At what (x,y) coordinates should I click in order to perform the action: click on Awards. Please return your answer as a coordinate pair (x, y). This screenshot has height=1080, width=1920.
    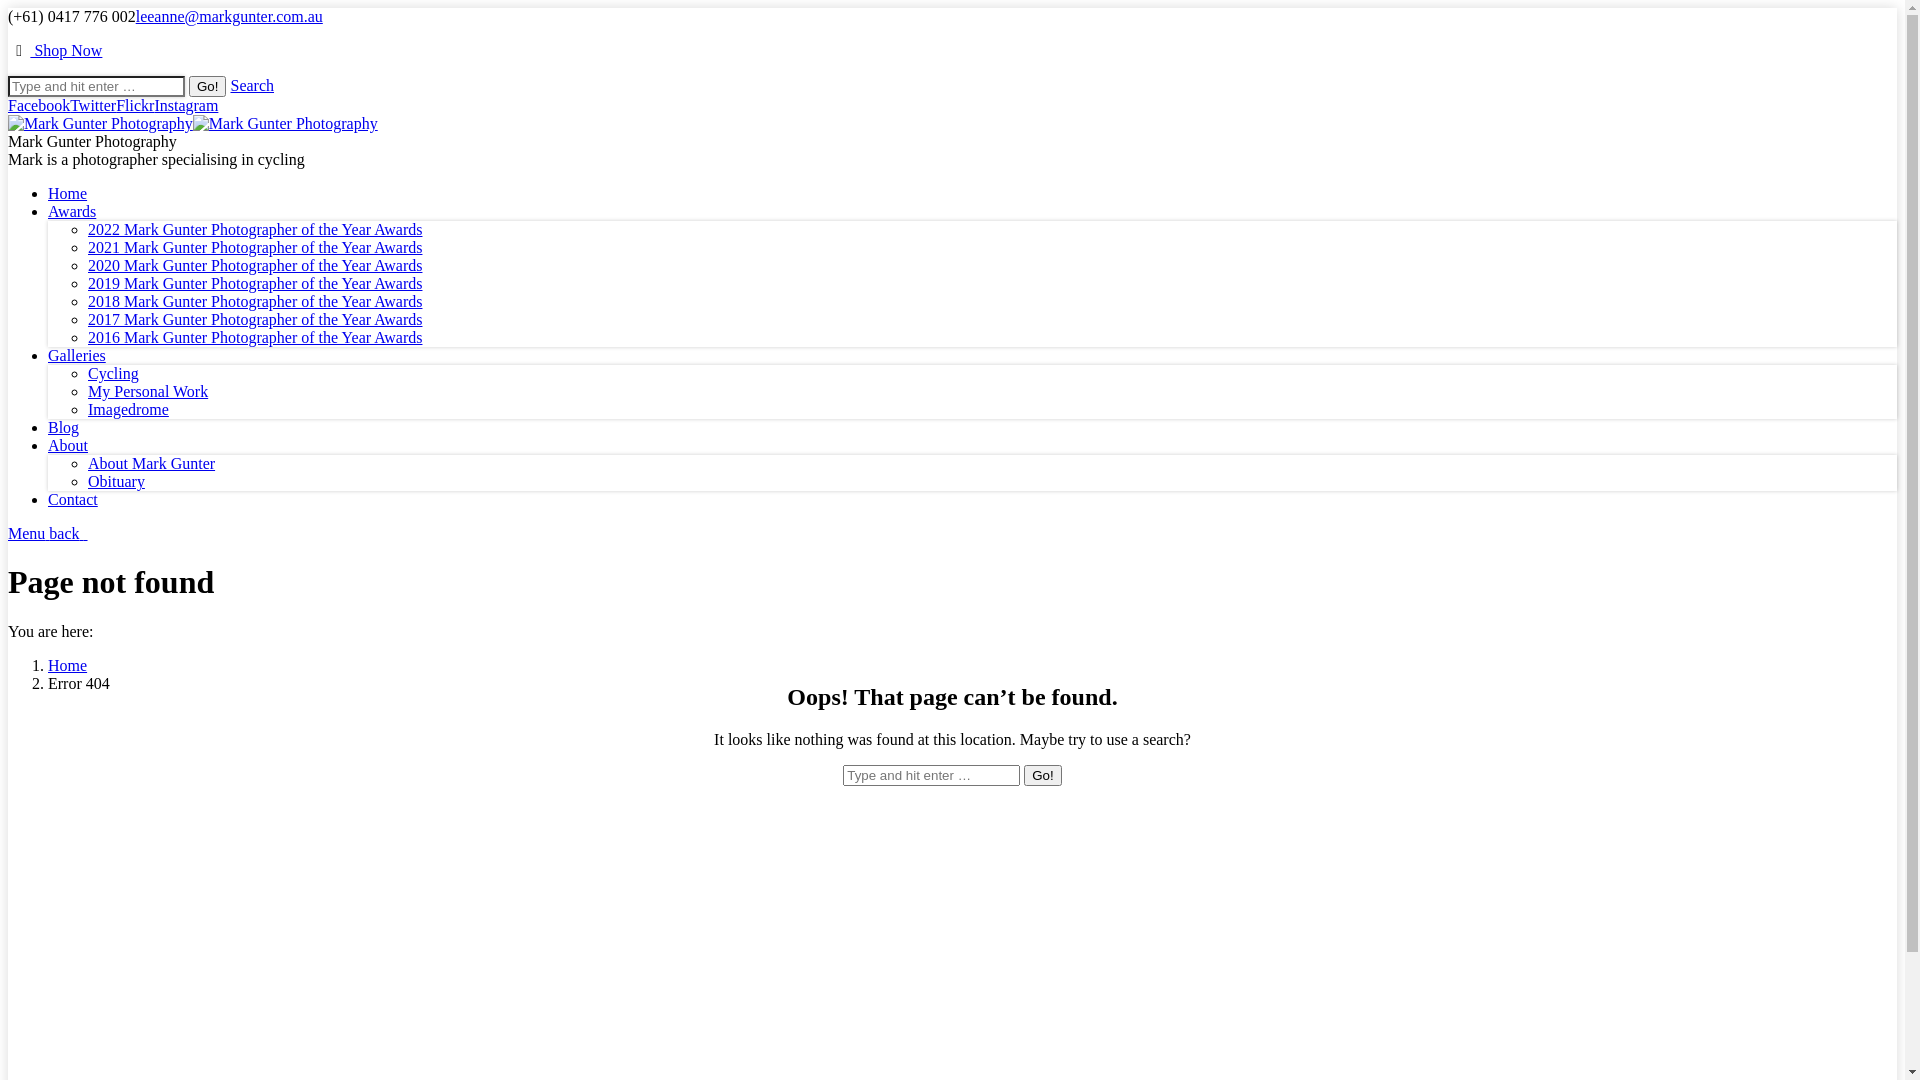
    Looking at the image, I should click on (72, 212).